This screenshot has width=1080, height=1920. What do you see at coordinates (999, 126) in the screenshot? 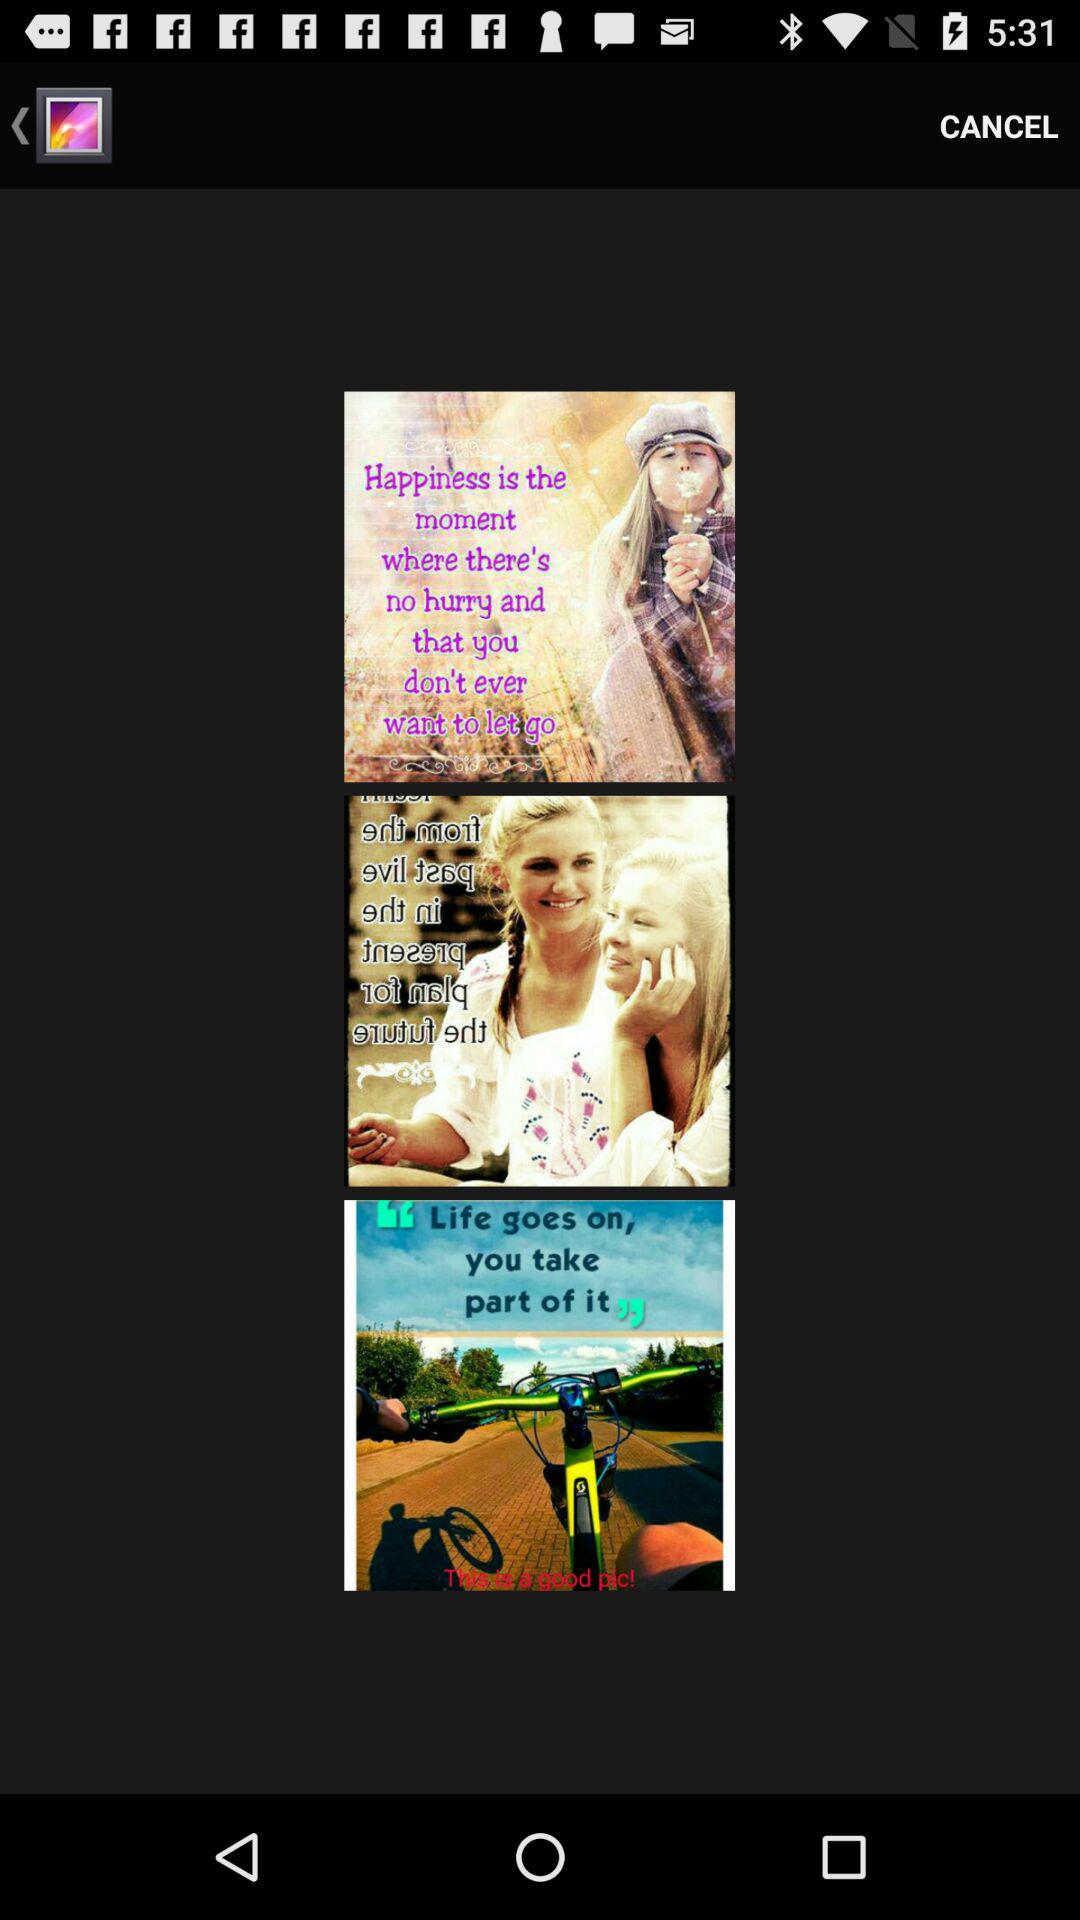
I see `click icon at the top right corner` at bounding box center [999, 126].